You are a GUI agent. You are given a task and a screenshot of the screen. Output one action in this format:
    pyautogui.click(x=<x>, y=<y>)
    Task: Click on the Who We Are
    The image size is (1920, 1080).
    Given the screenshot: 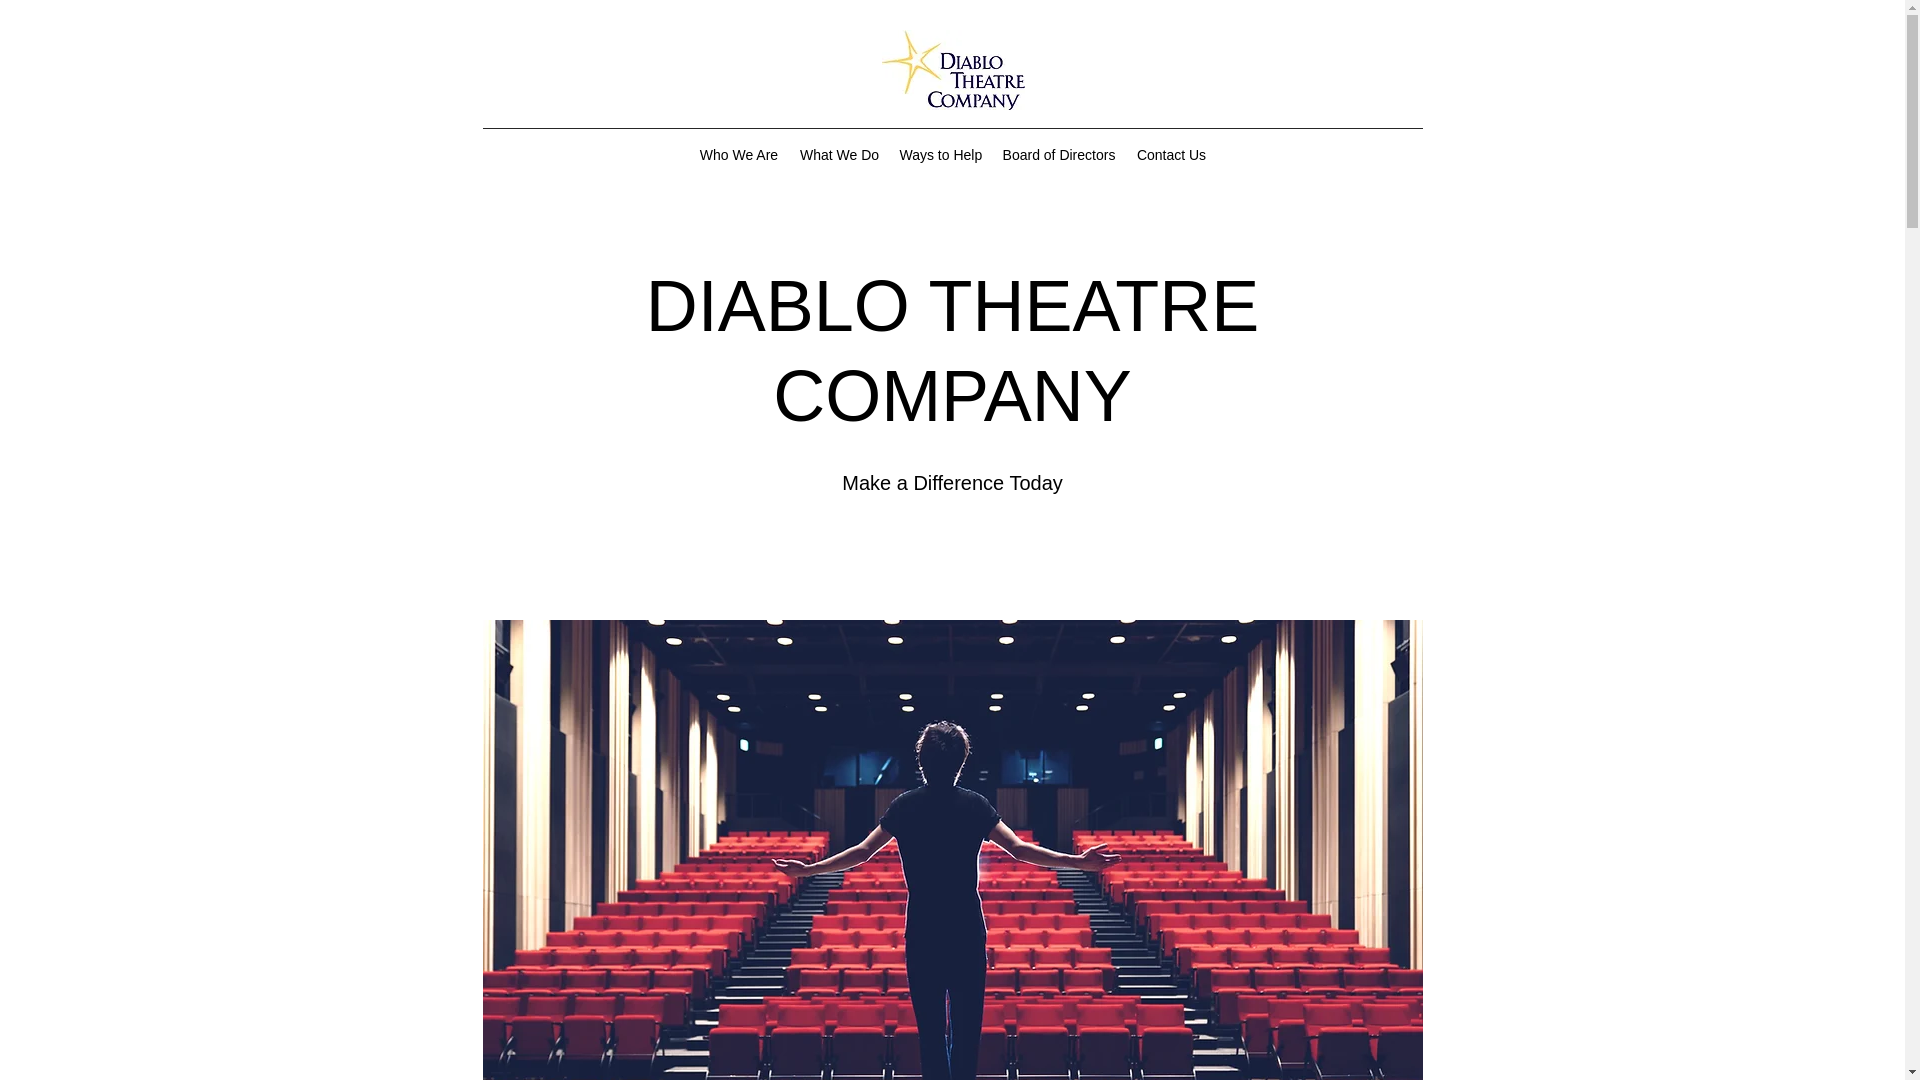 What is the action you would take?
    pyautogui.click(x=738, y=154)
    